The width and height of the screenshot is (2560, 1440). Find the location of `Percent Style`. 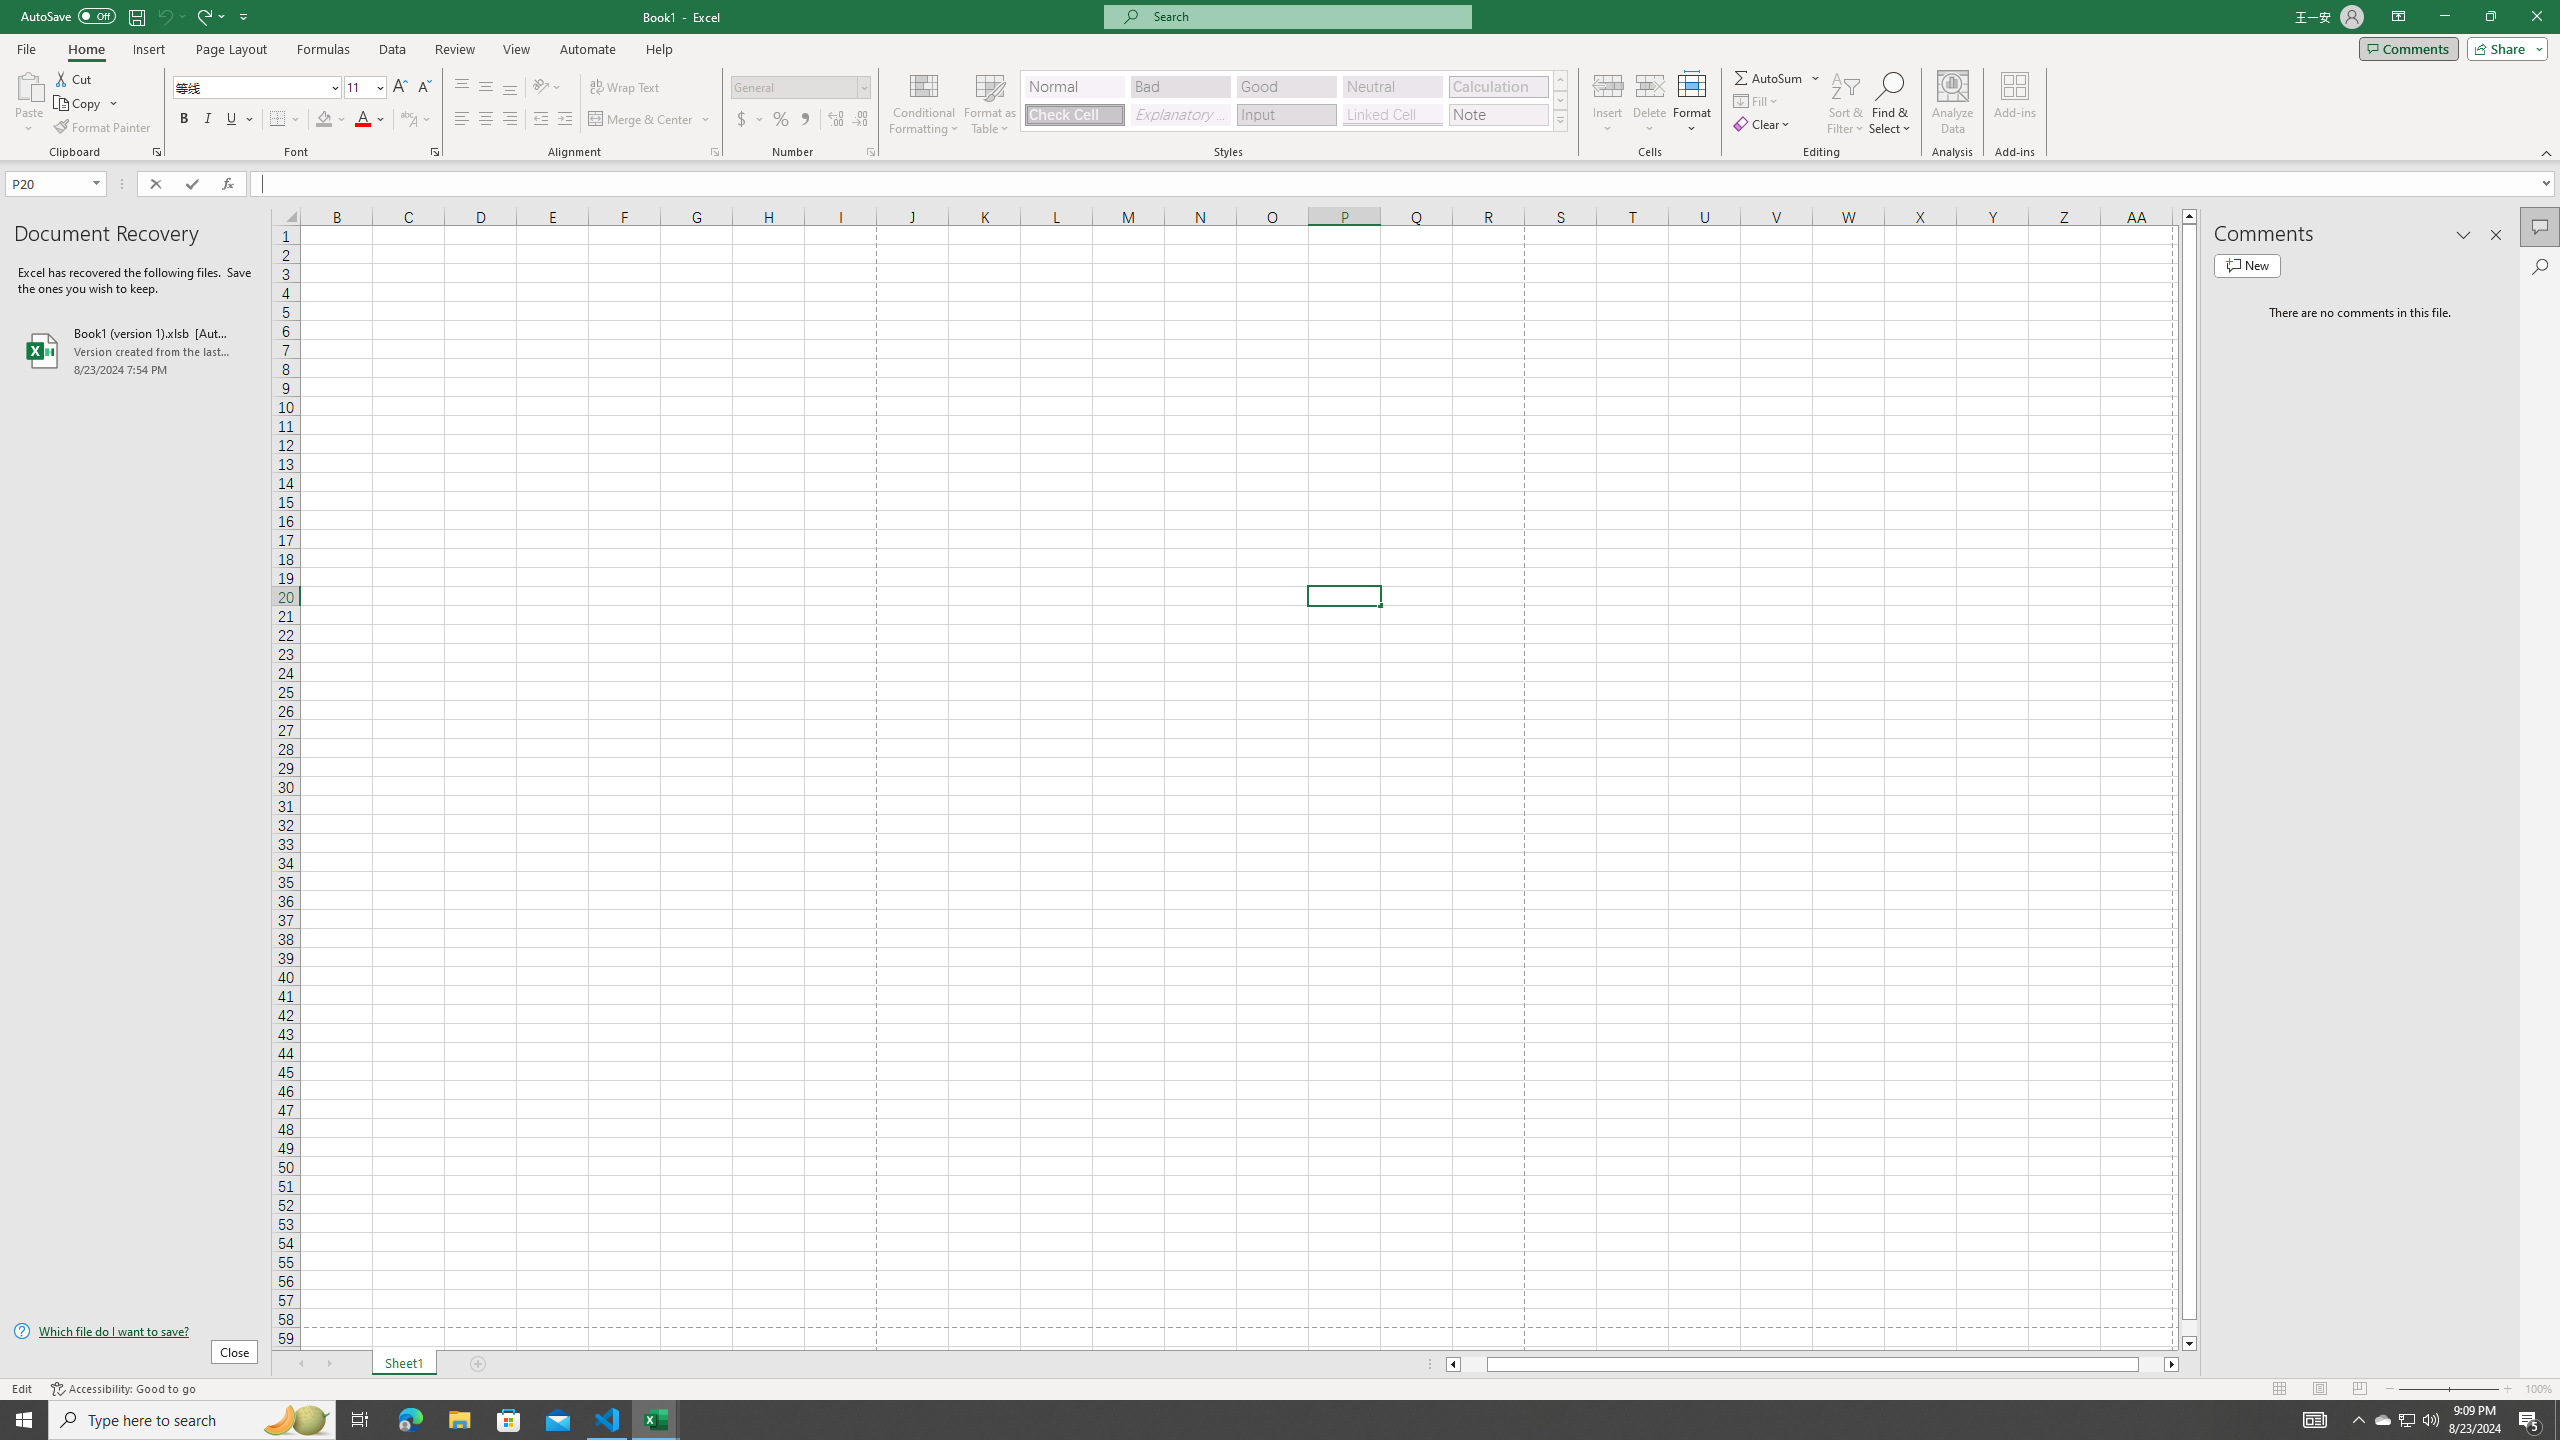

Percent Style is located at coordinates (780, 120).